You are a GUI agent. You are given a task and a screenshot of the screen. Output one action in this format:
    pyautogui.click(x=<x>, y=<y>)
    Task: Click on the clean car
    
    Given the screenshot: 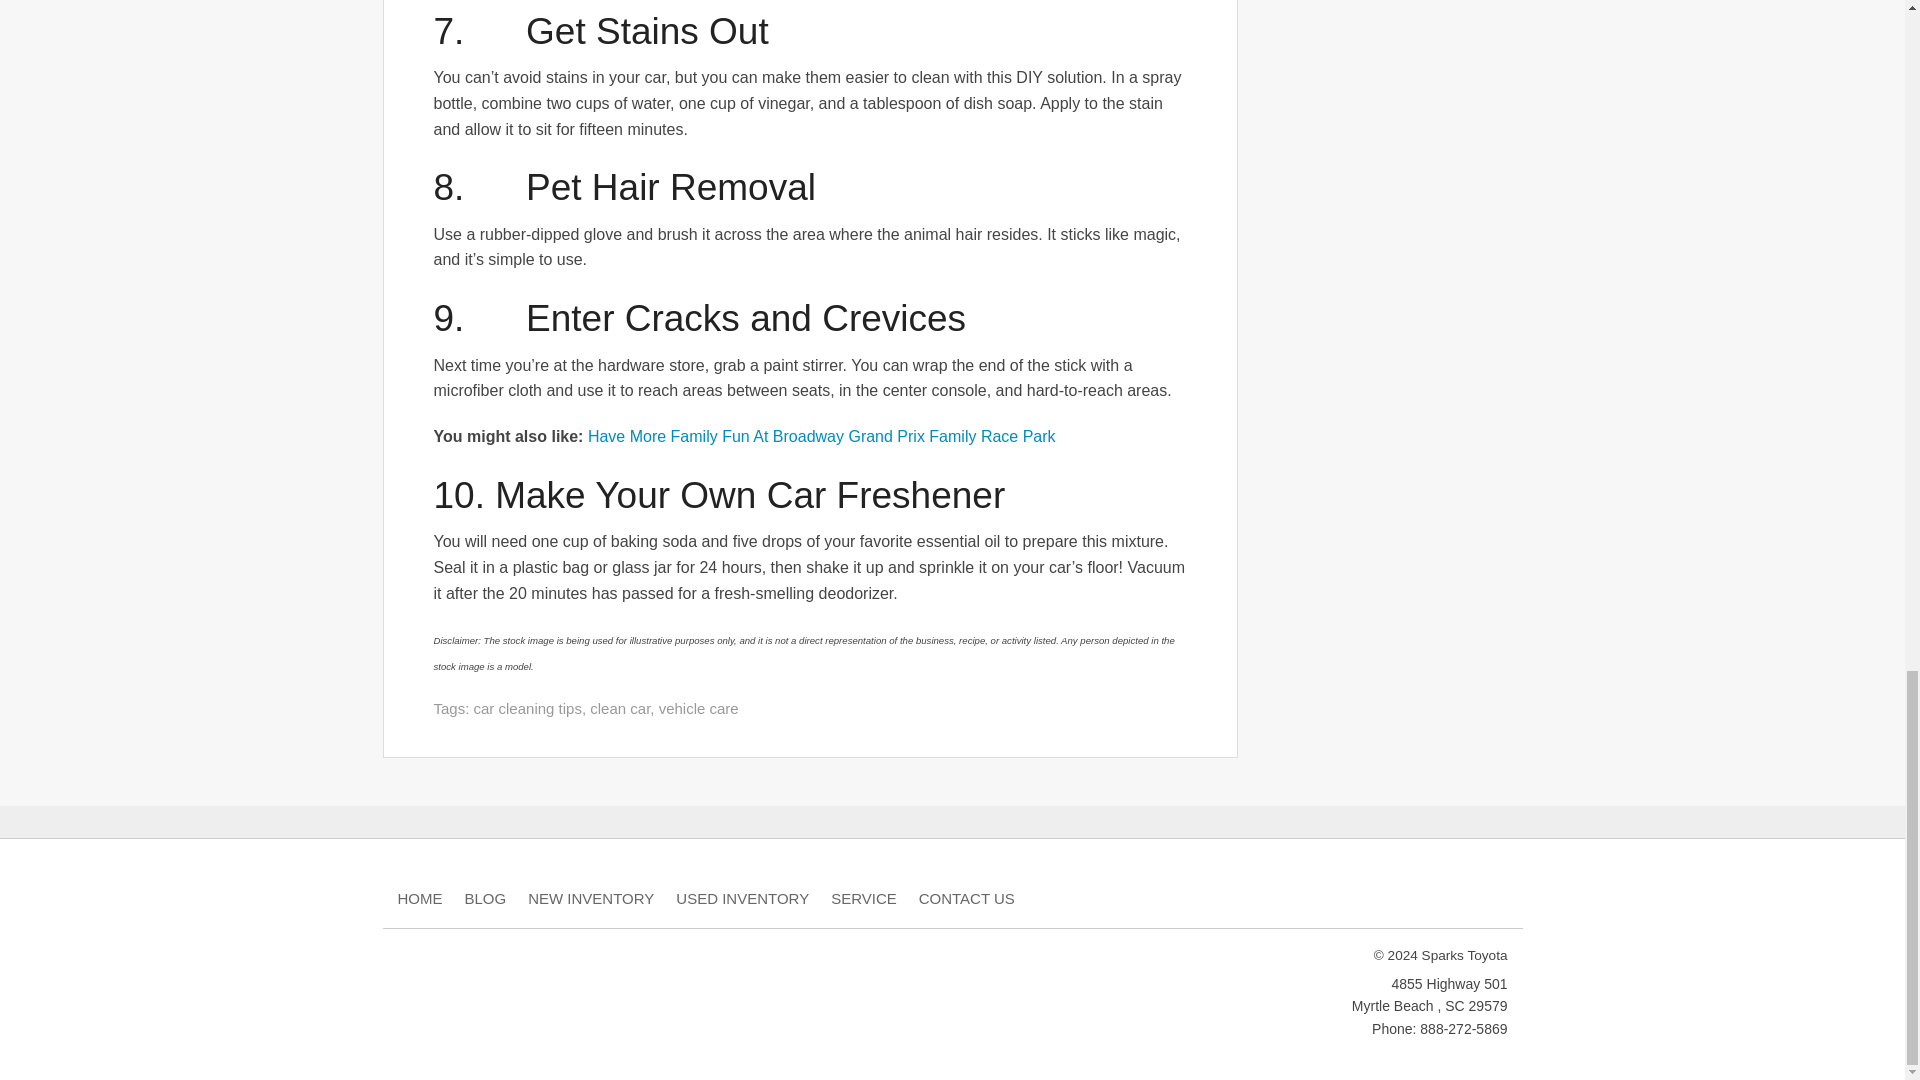 What is the action you would take?
    pyautogui.click(x=620, y=708)
    